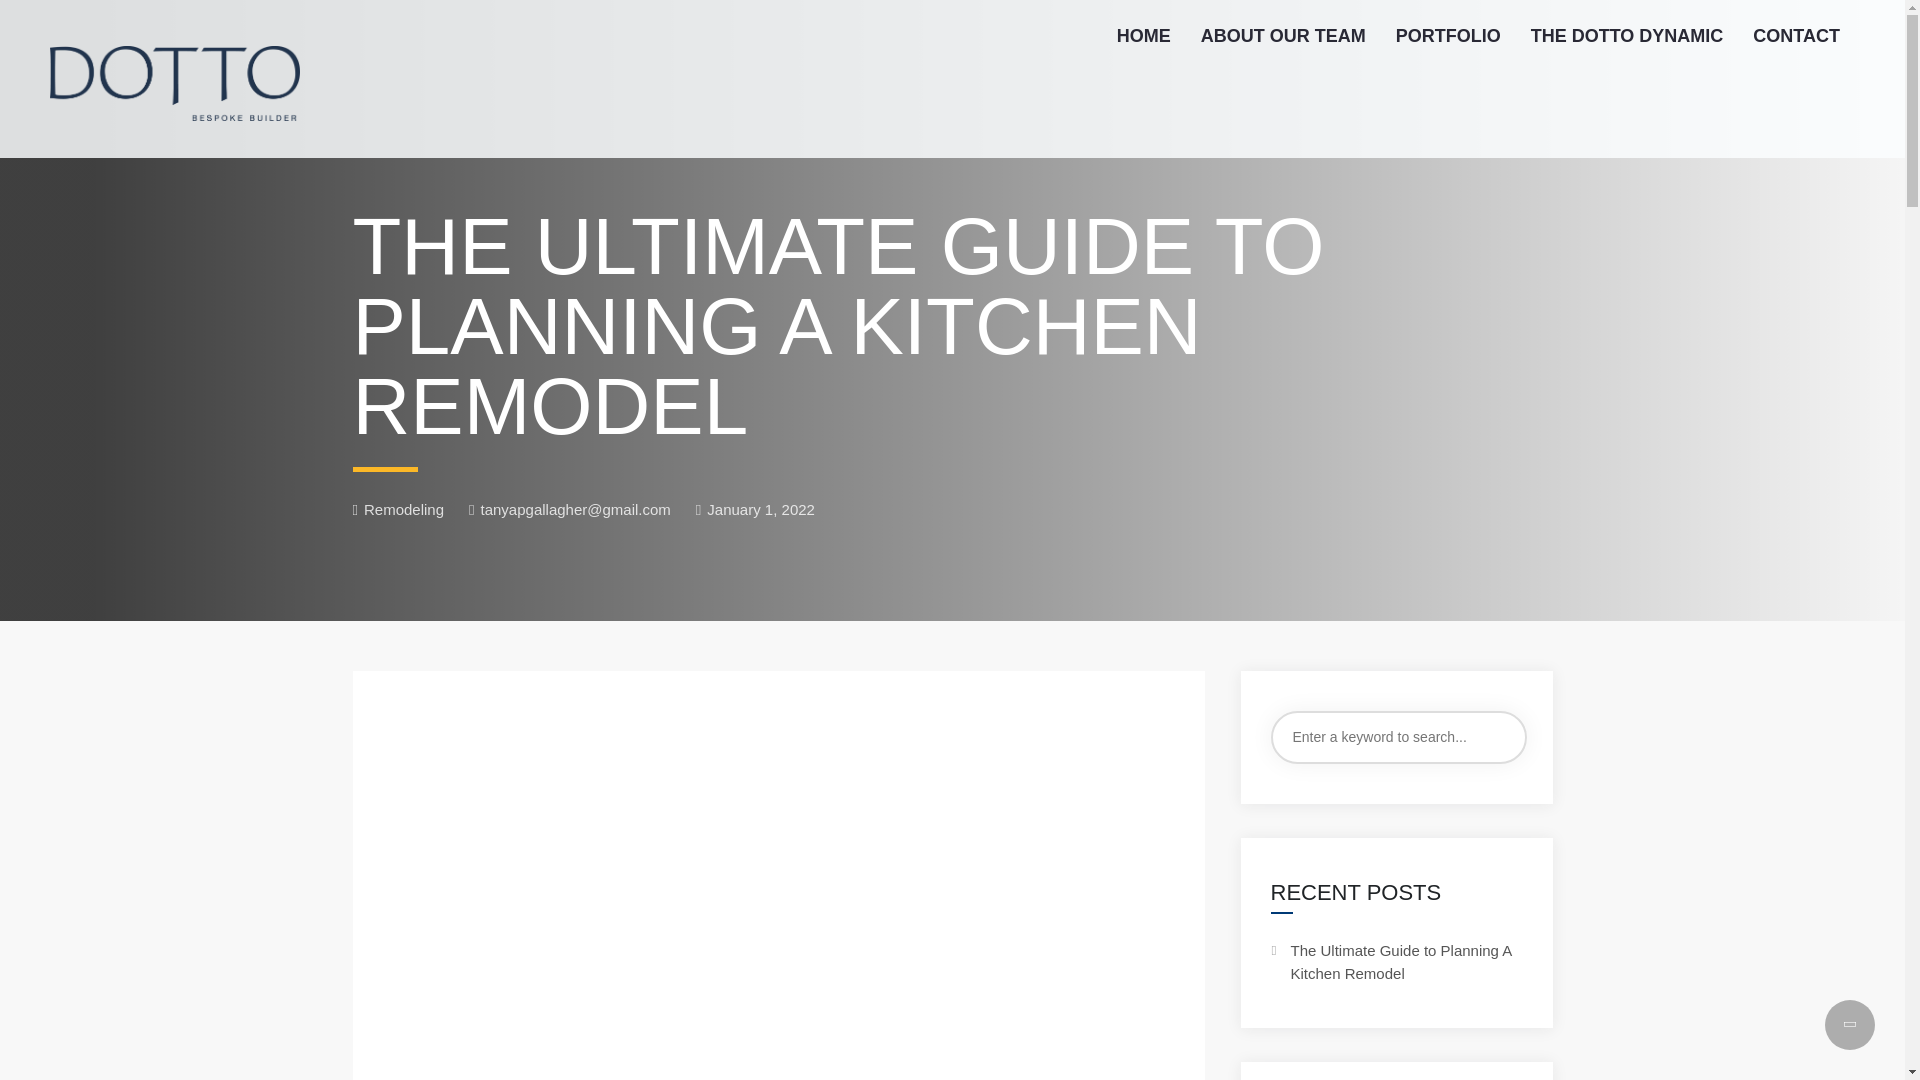 This screenshot has width=1920, height=1080. I want to click on Submit, so click(43, 29).